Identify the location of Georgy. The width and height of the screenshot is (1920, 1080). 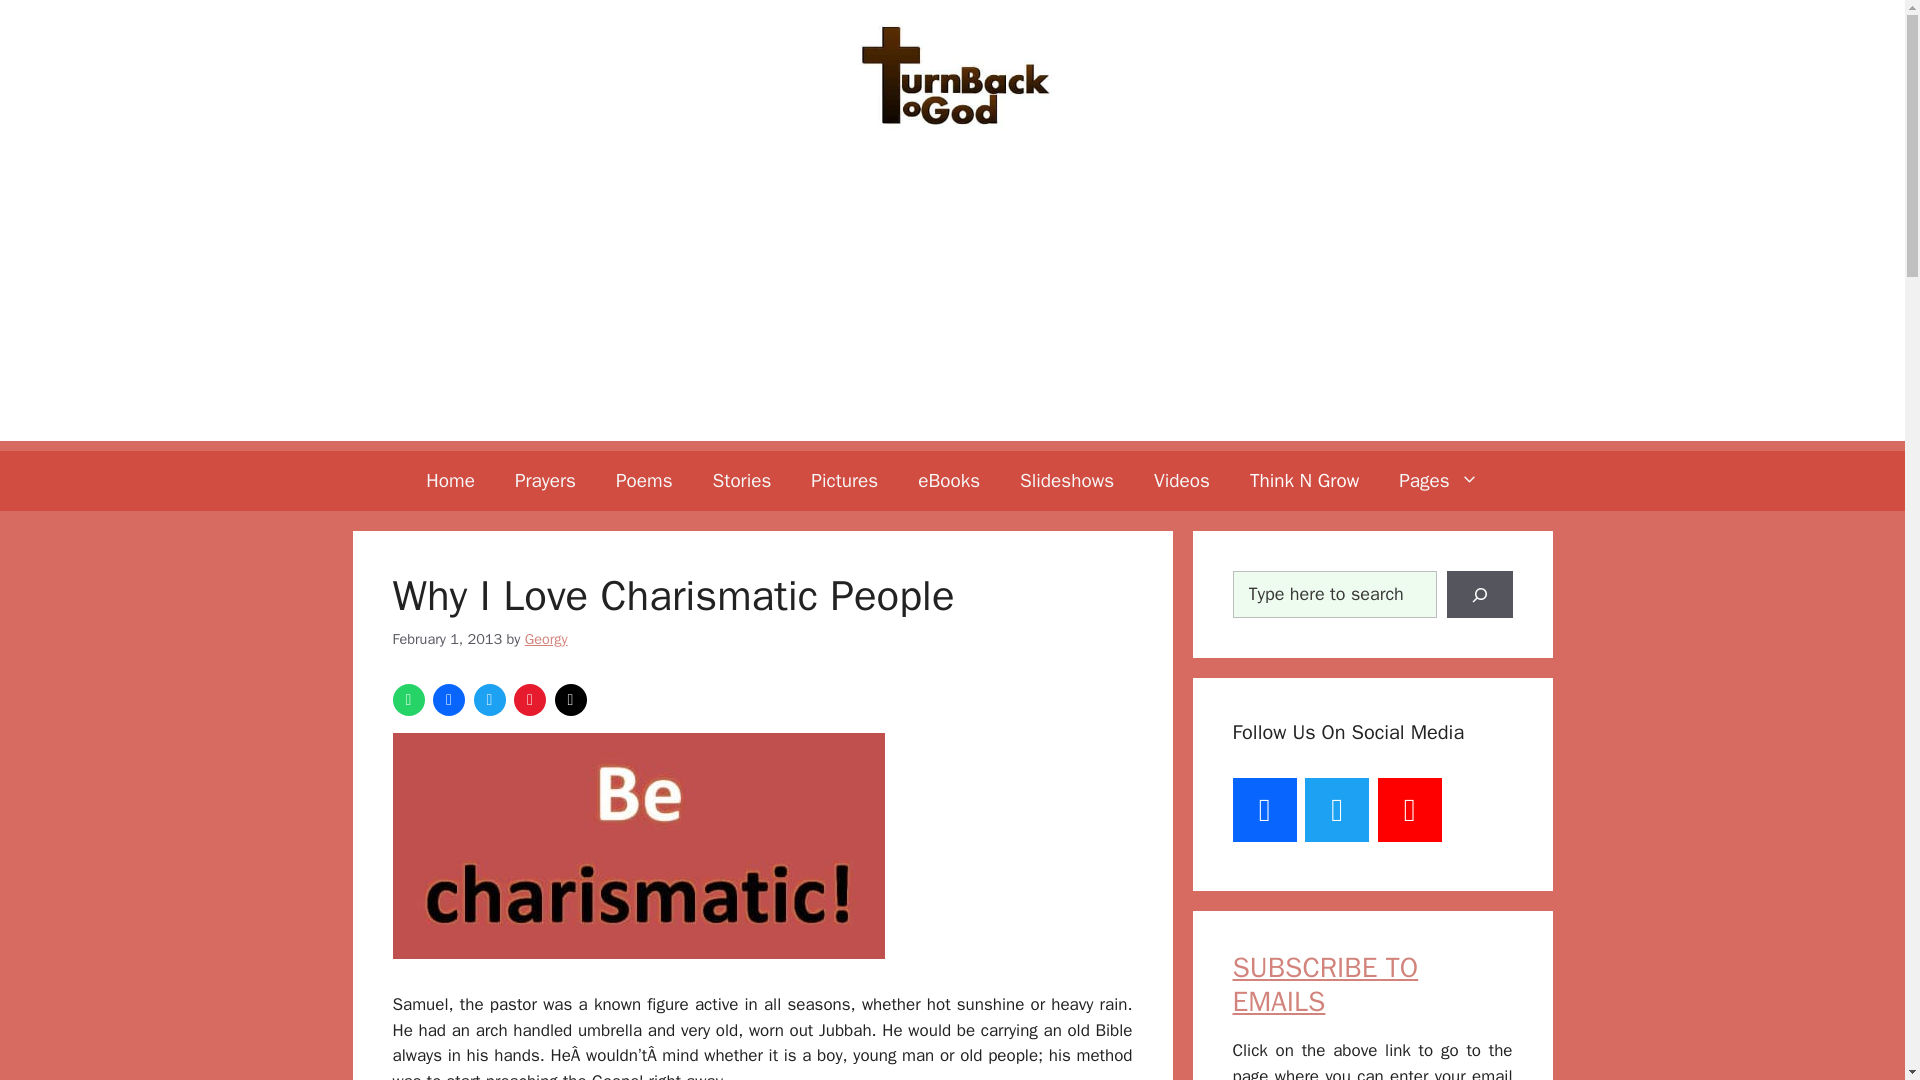
(546, 638).